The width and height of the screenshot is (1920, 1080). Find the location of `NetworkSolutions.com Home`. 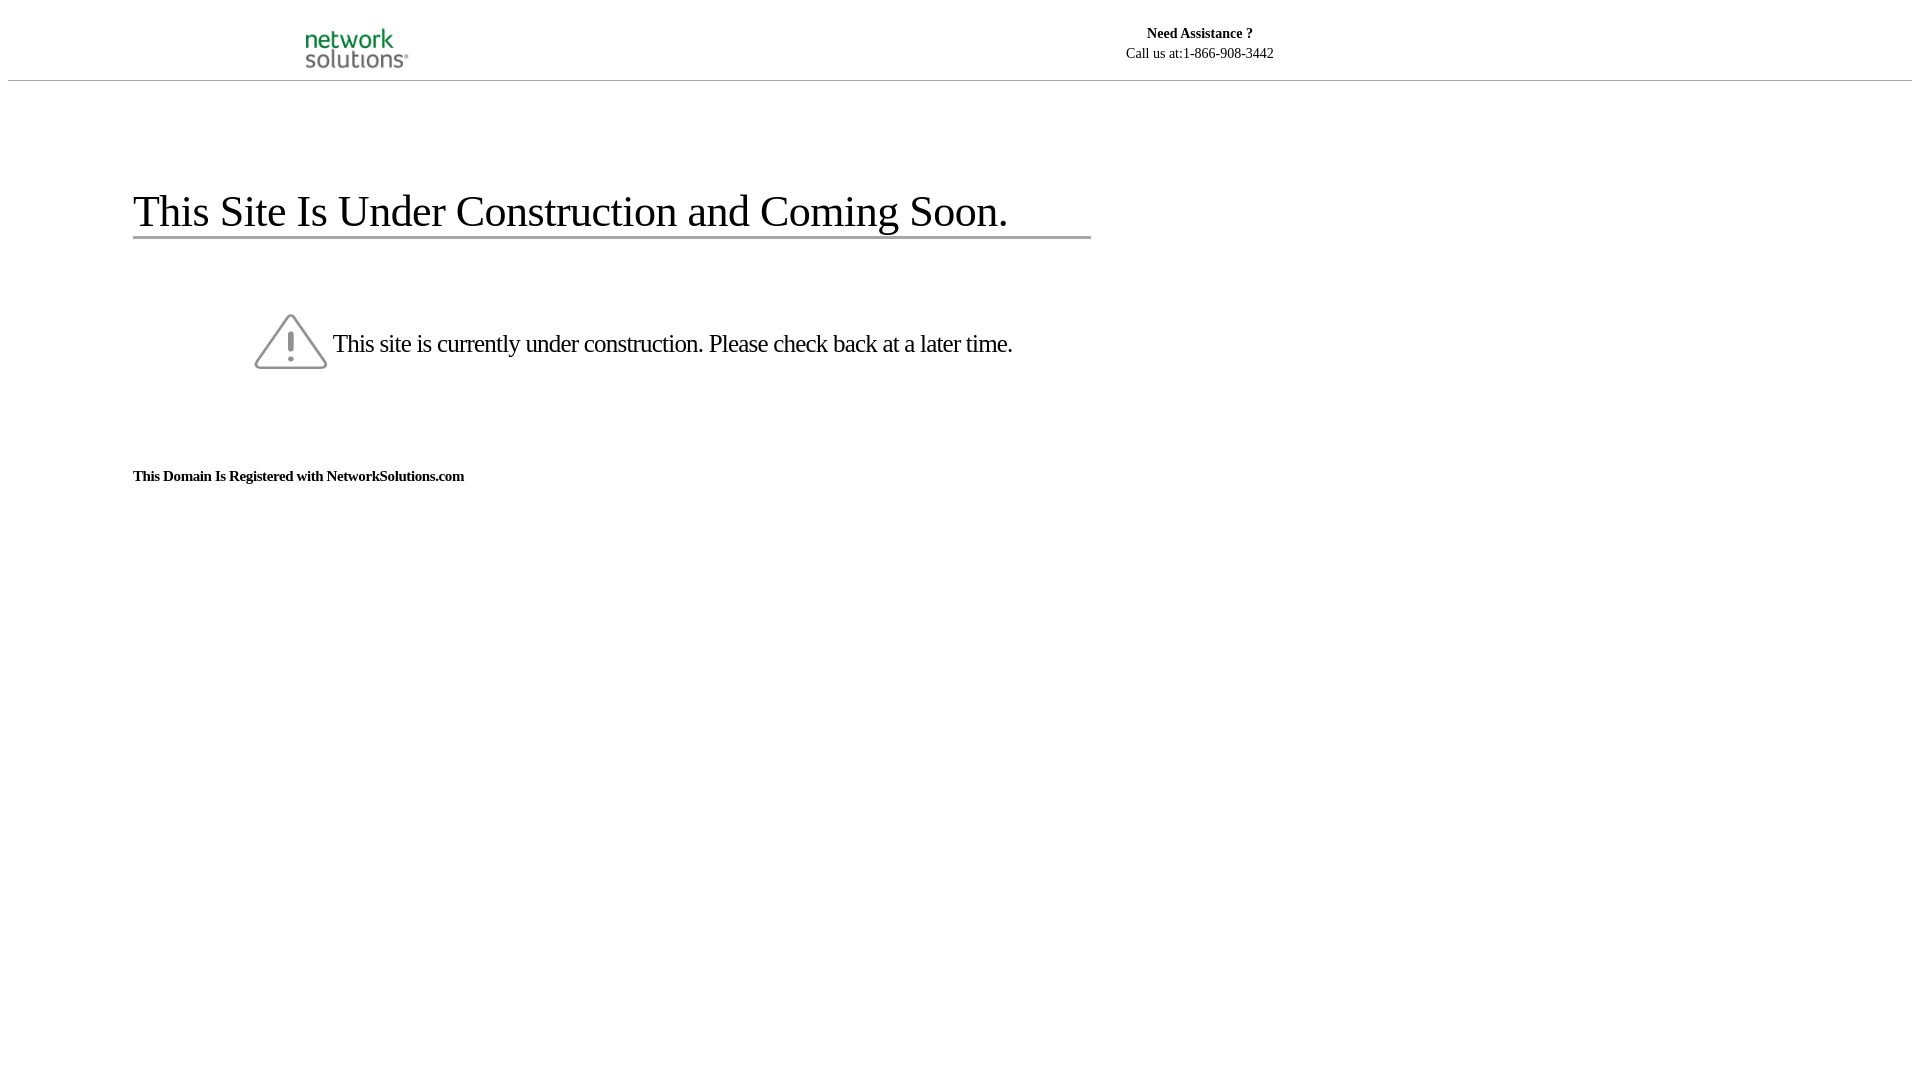

NetworkSolutions.com Home is located at coordinates (382, 31).